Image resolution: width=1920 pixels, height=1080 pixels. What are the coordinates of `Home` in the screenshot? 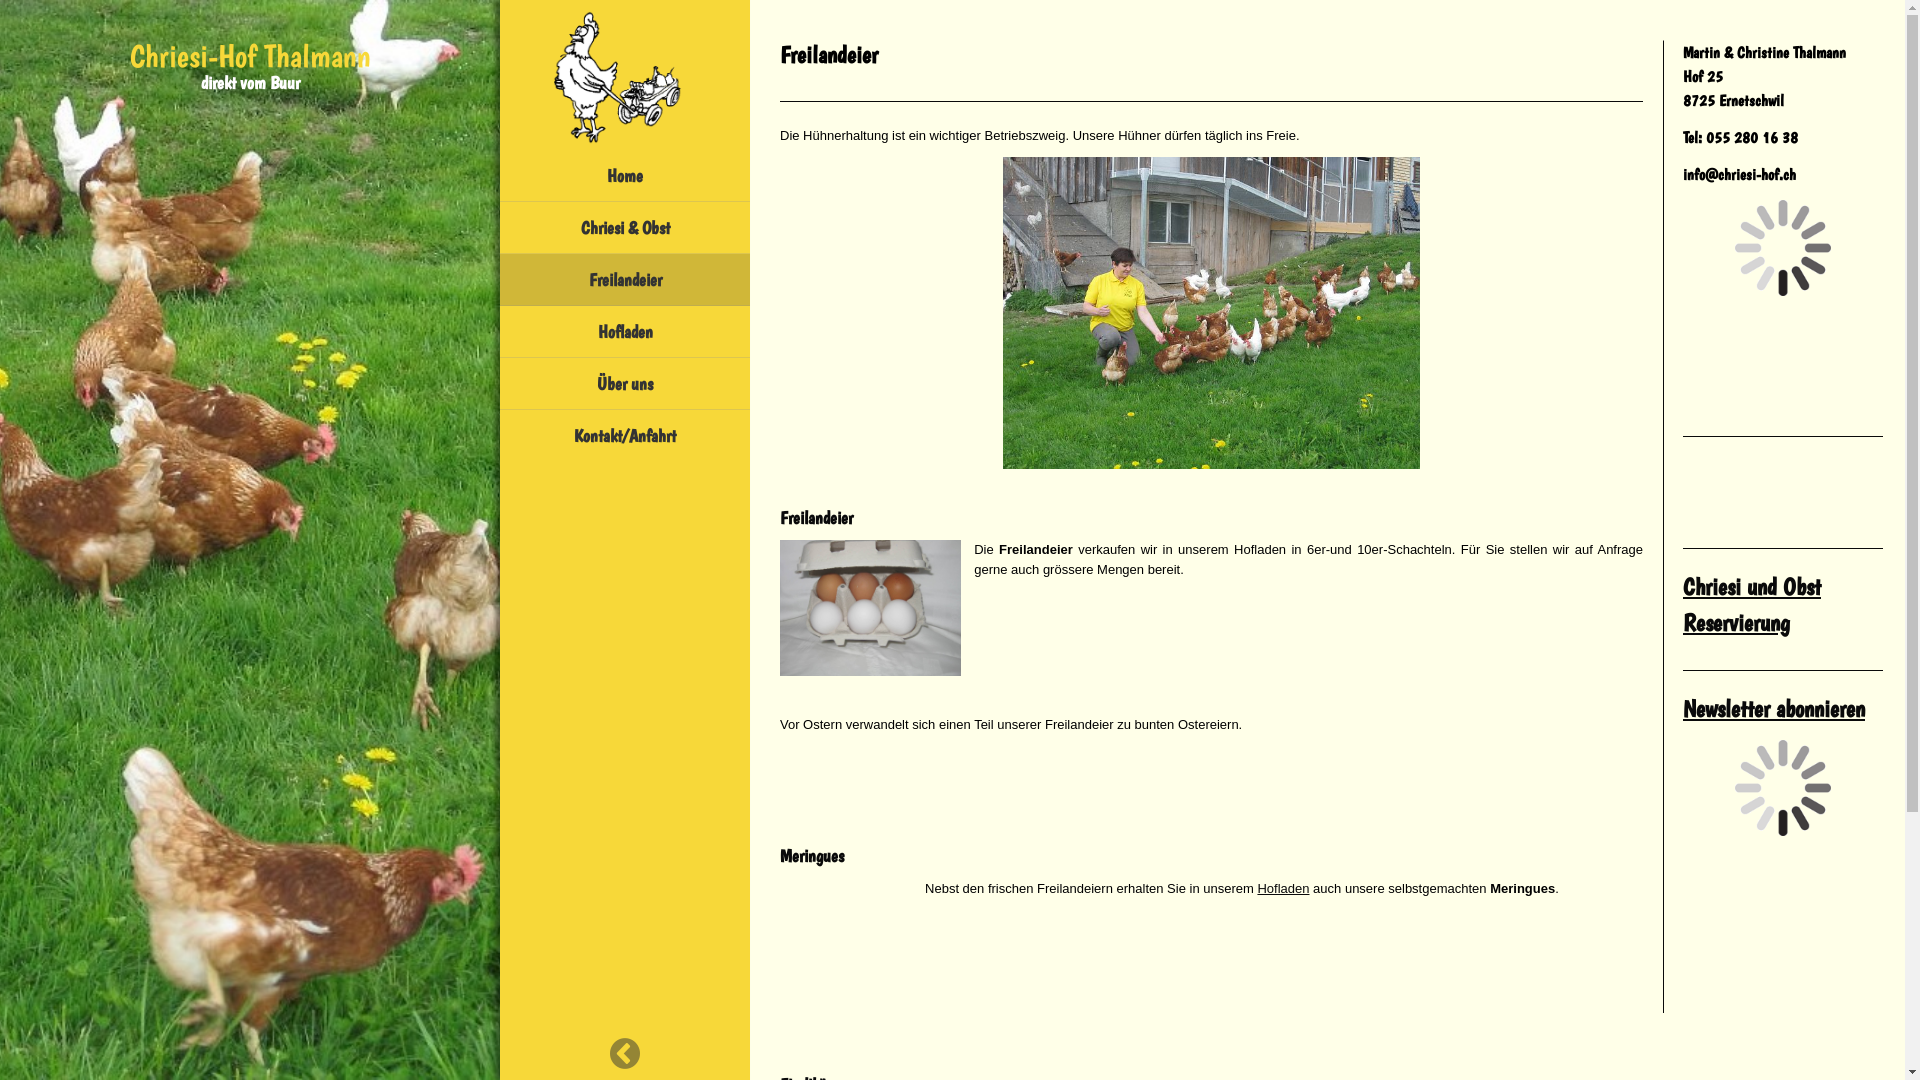 It's located at (625, 176).